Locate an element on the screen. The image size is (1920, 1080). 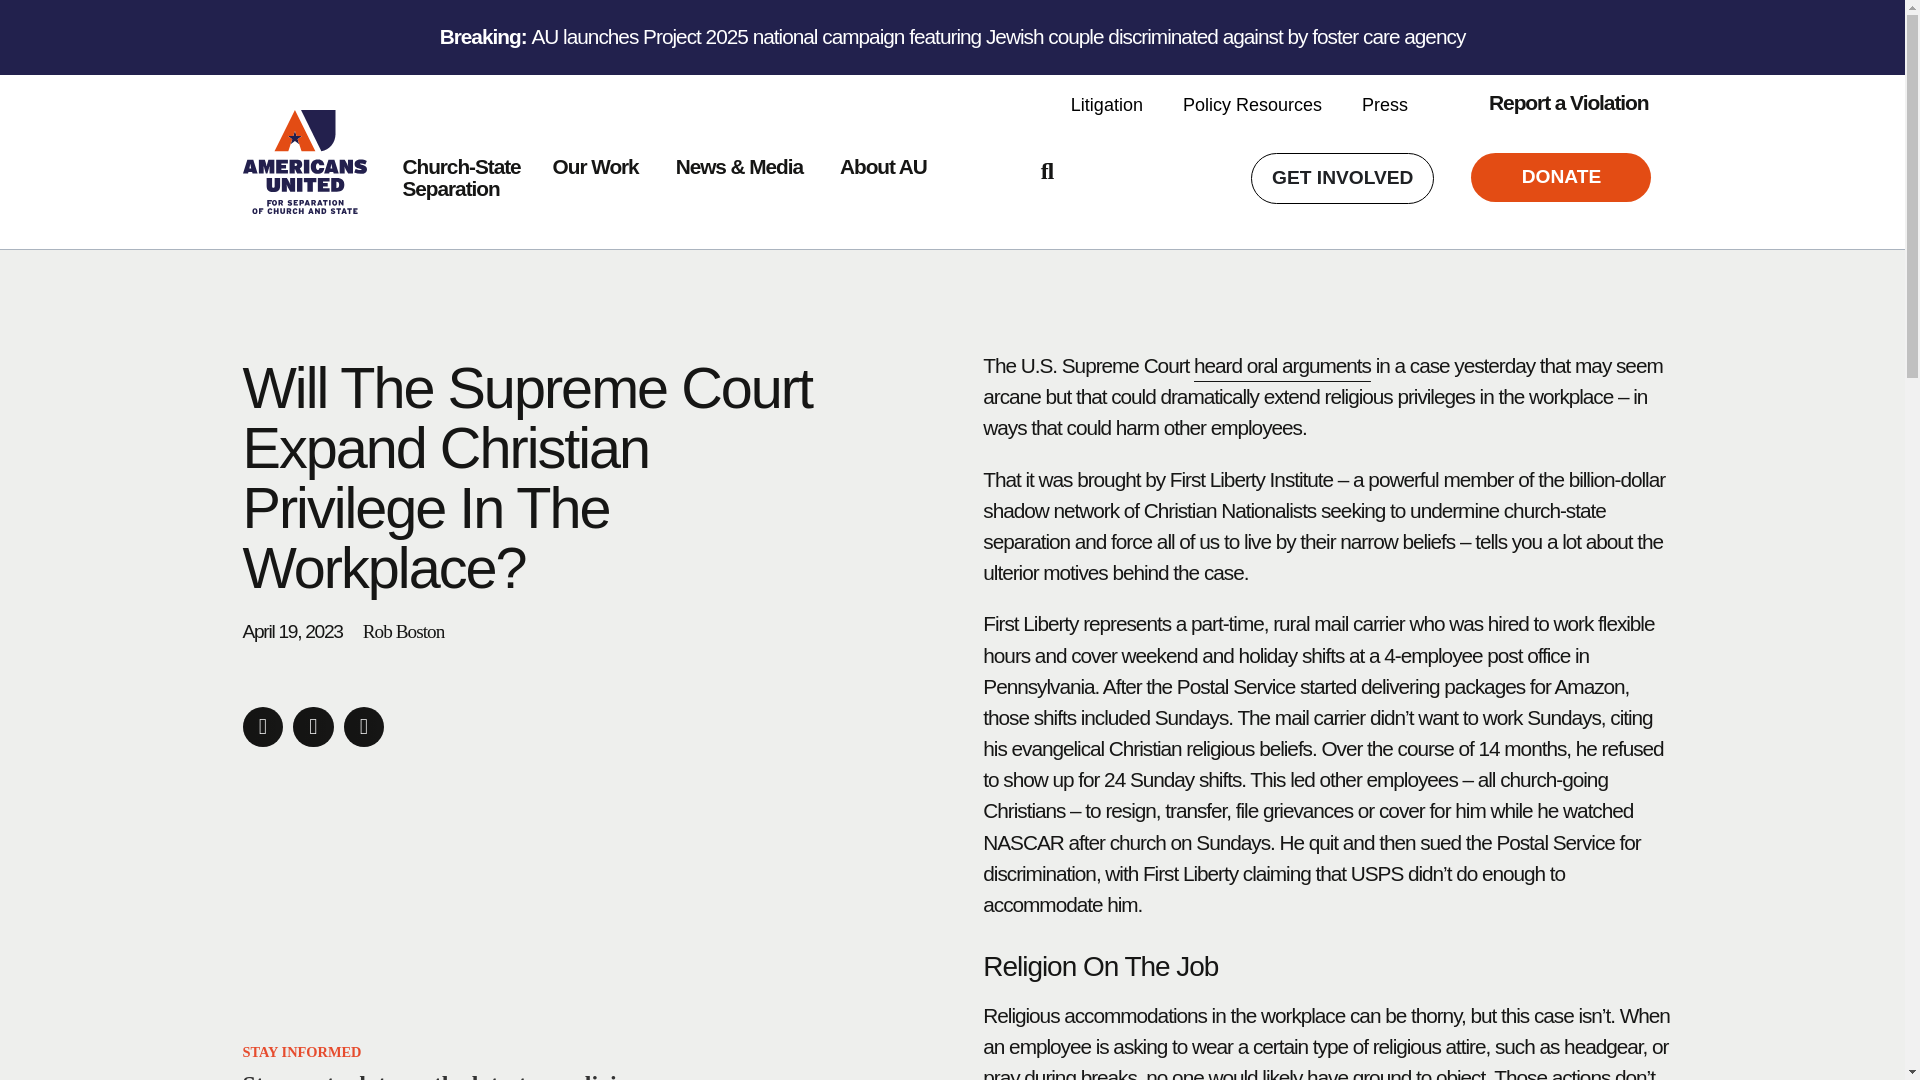
Report a Violation is located at coordinates (1385, 105).